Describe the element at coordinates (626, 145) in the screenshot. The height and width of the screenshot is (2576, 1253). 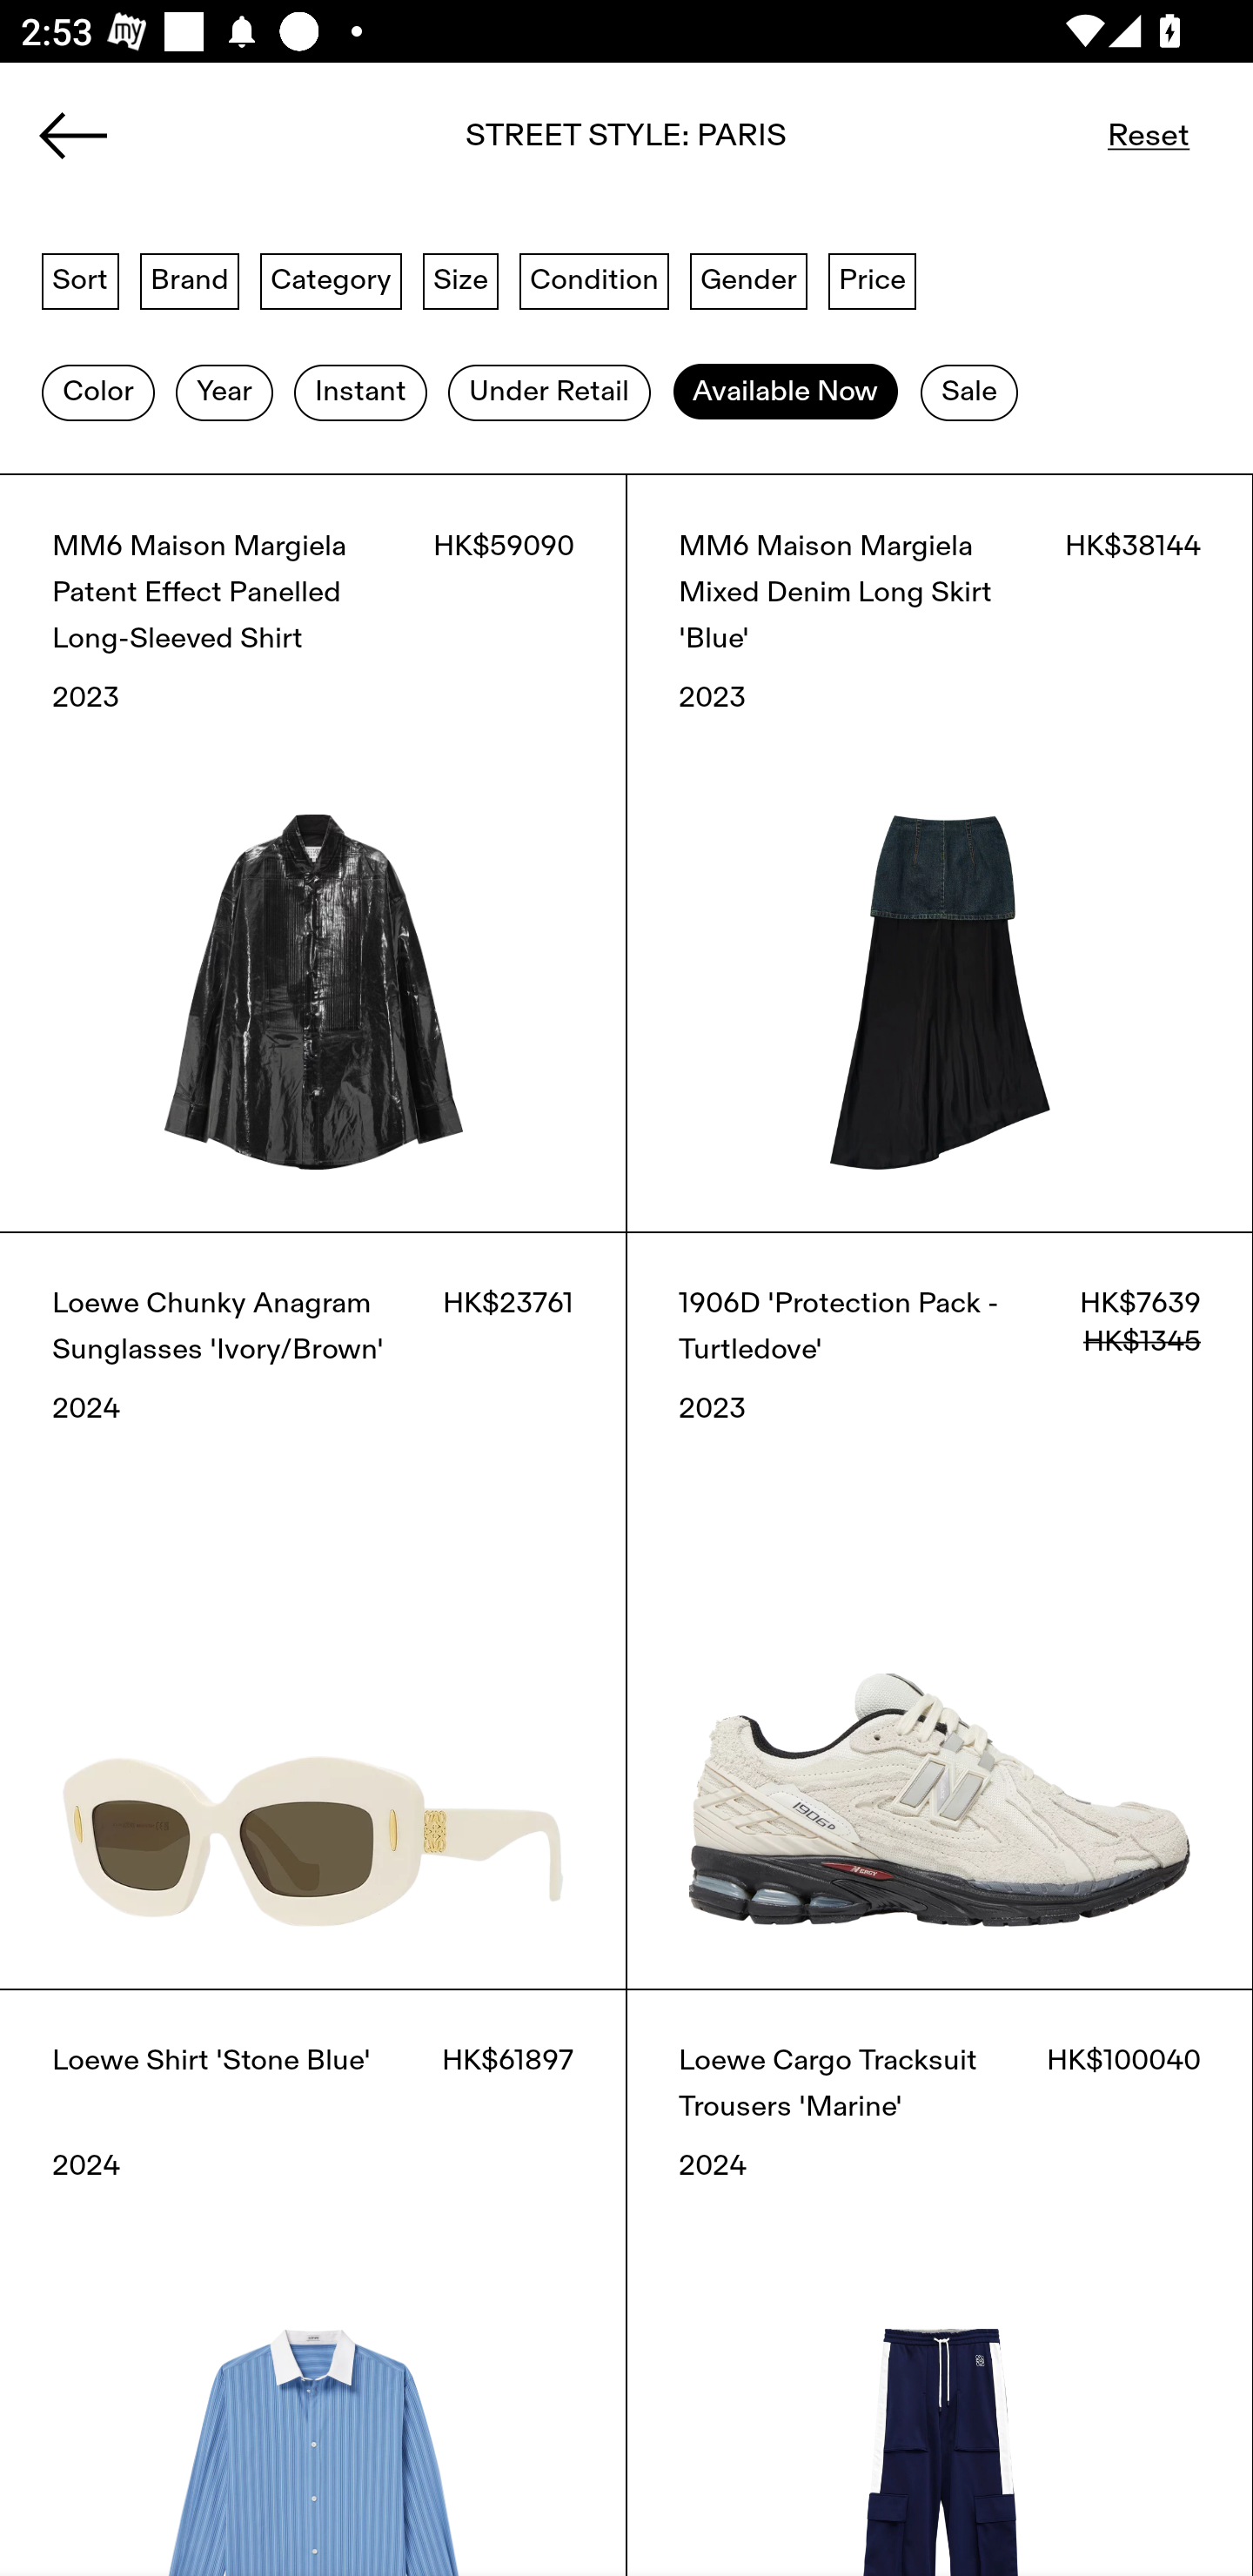
I see `shirt` at that location.